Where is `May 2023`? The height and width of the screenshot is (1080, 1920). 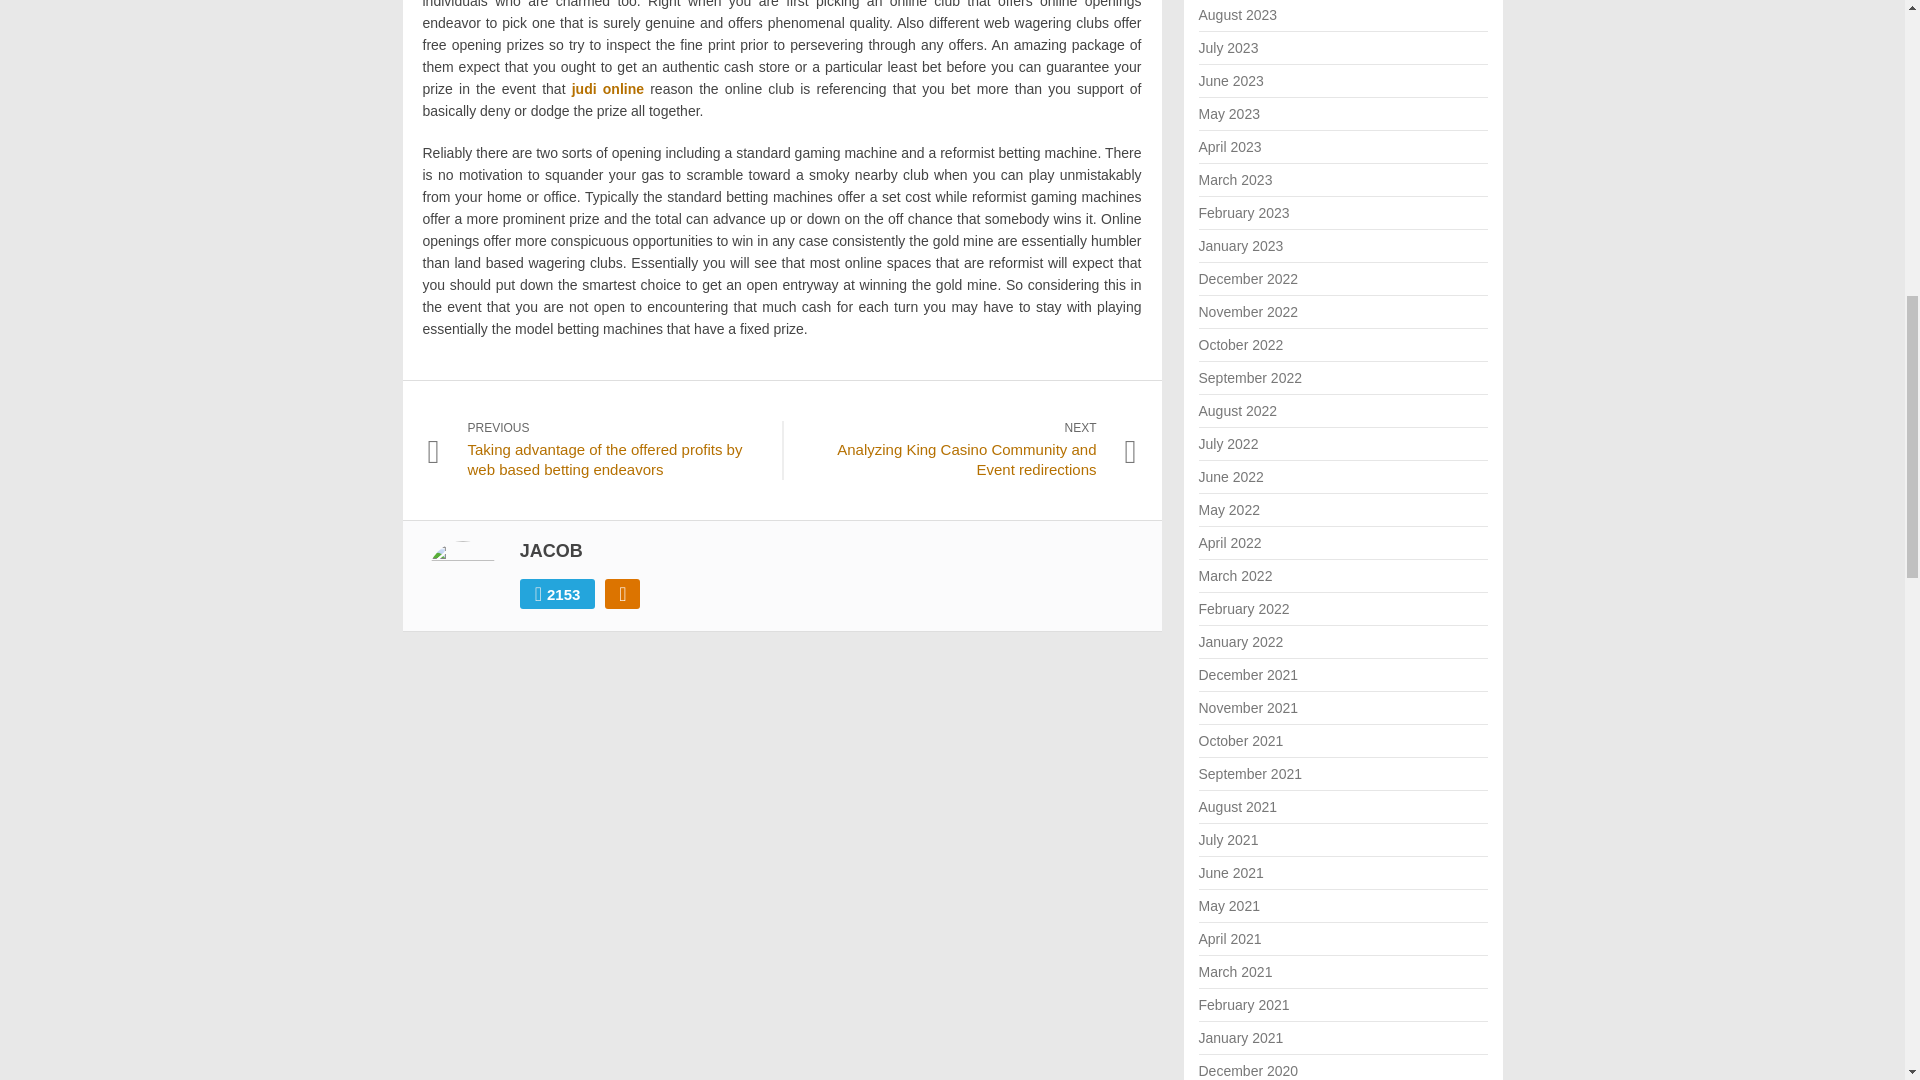 May 2023 is located at coordinates (1228, 114).